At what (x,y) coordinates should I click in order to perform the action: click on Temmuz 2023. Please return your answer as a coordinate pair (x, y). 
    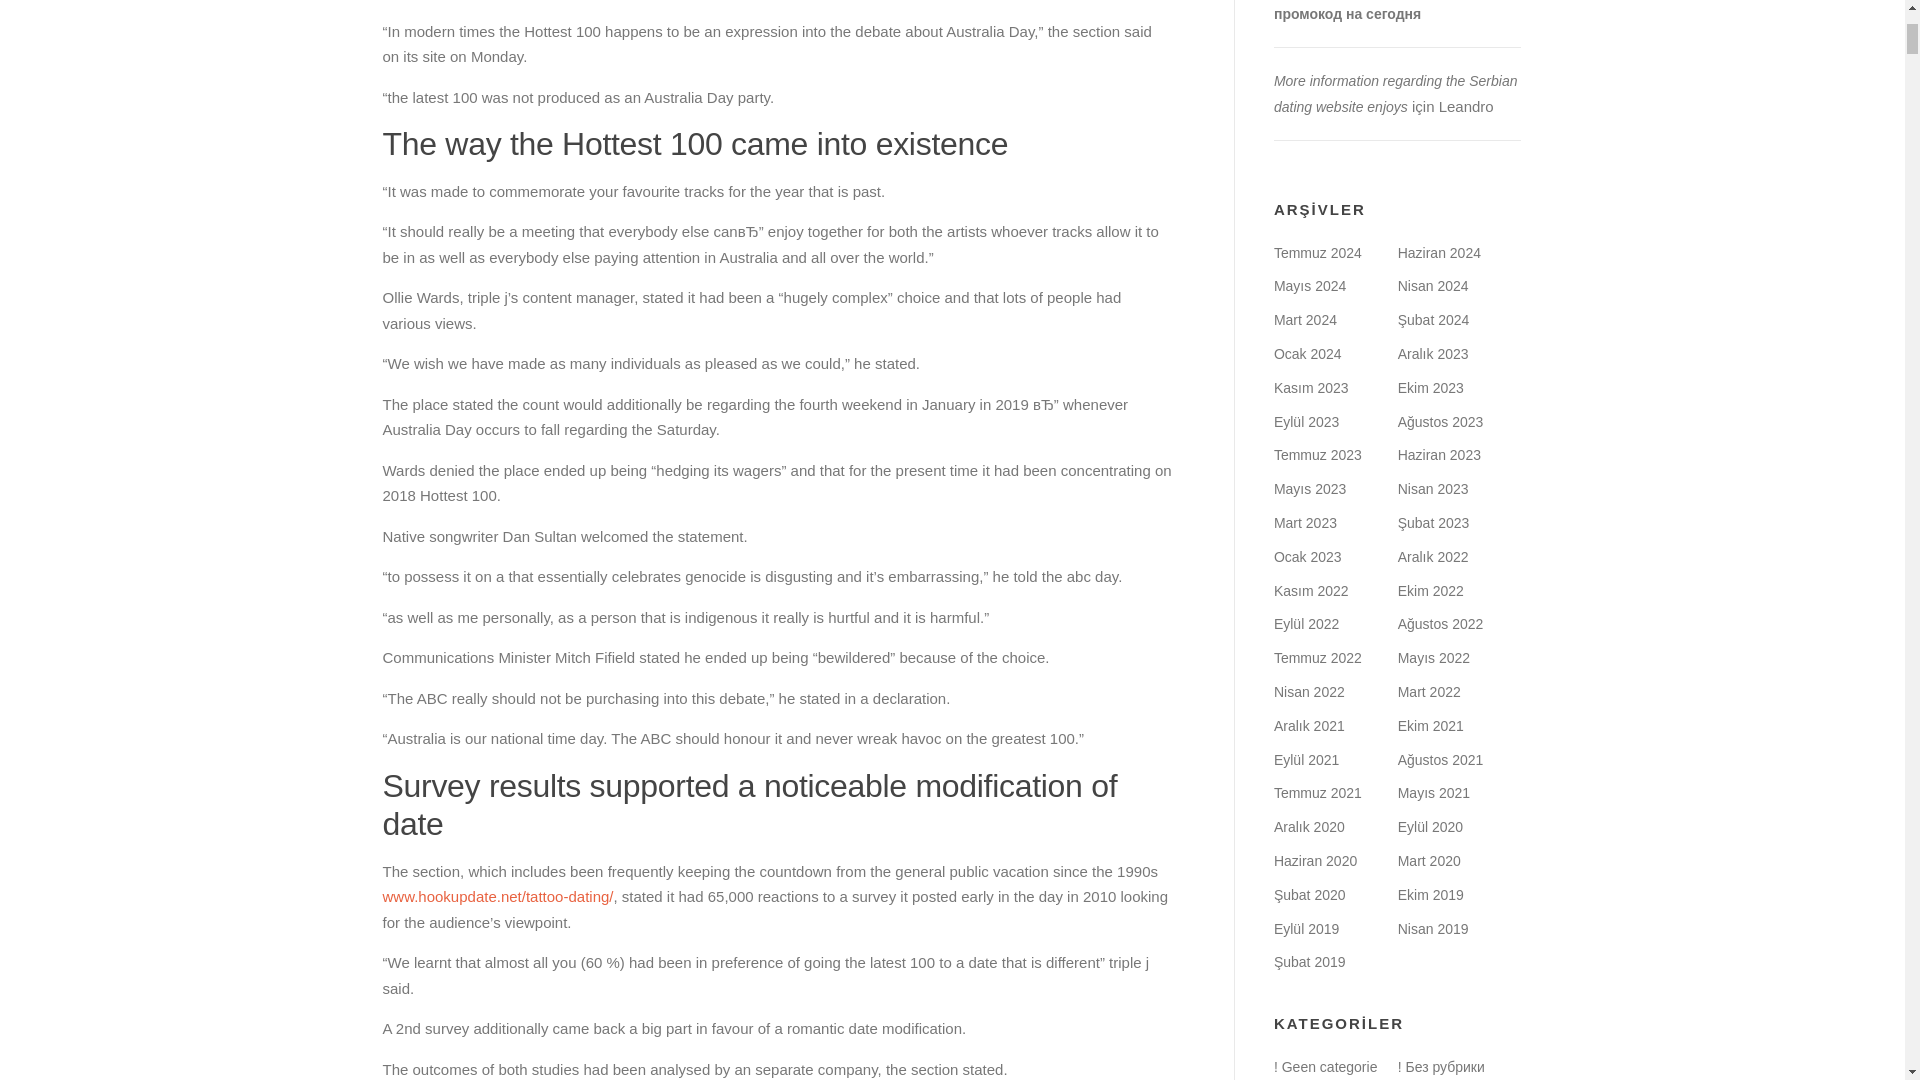
    Looking at the image, I should click on (1318, 455).